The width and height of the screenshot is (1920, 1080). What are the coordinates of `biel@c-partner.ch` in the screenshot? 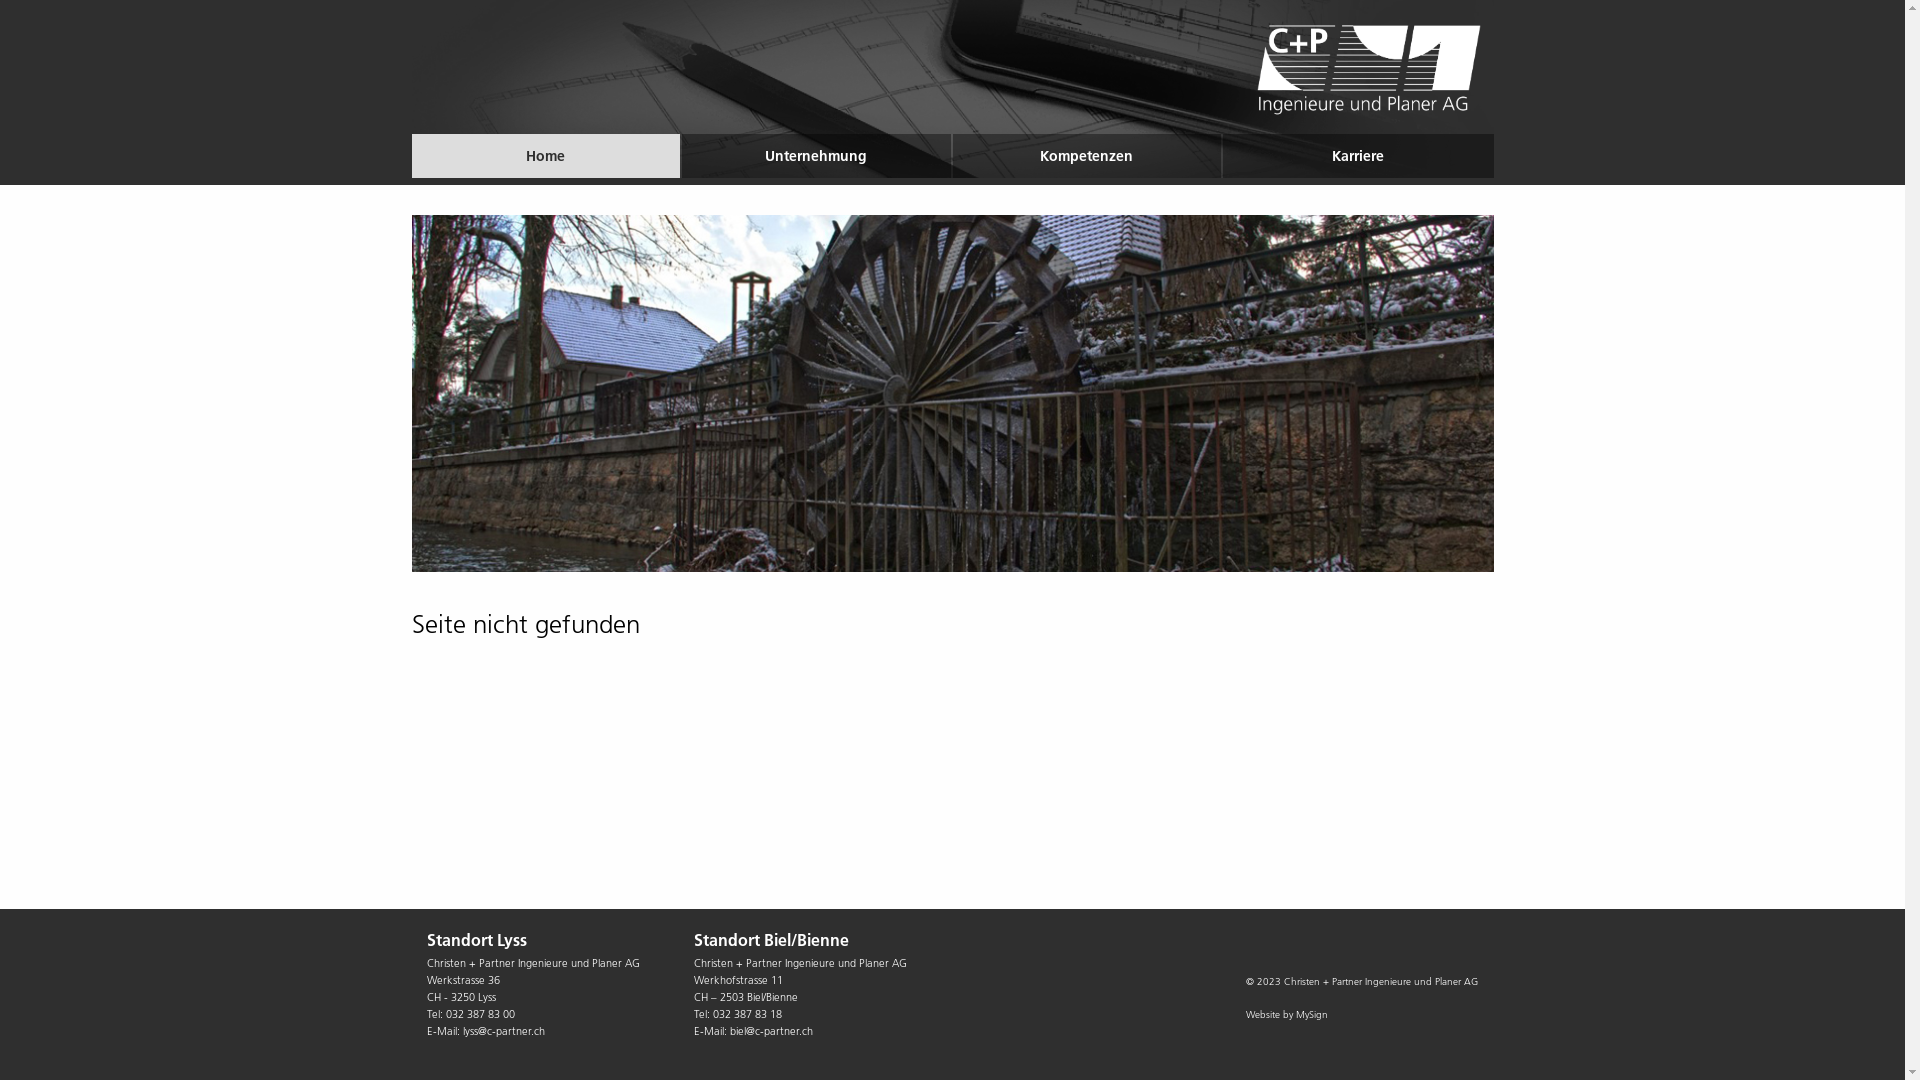 It's located at (772, 1031).